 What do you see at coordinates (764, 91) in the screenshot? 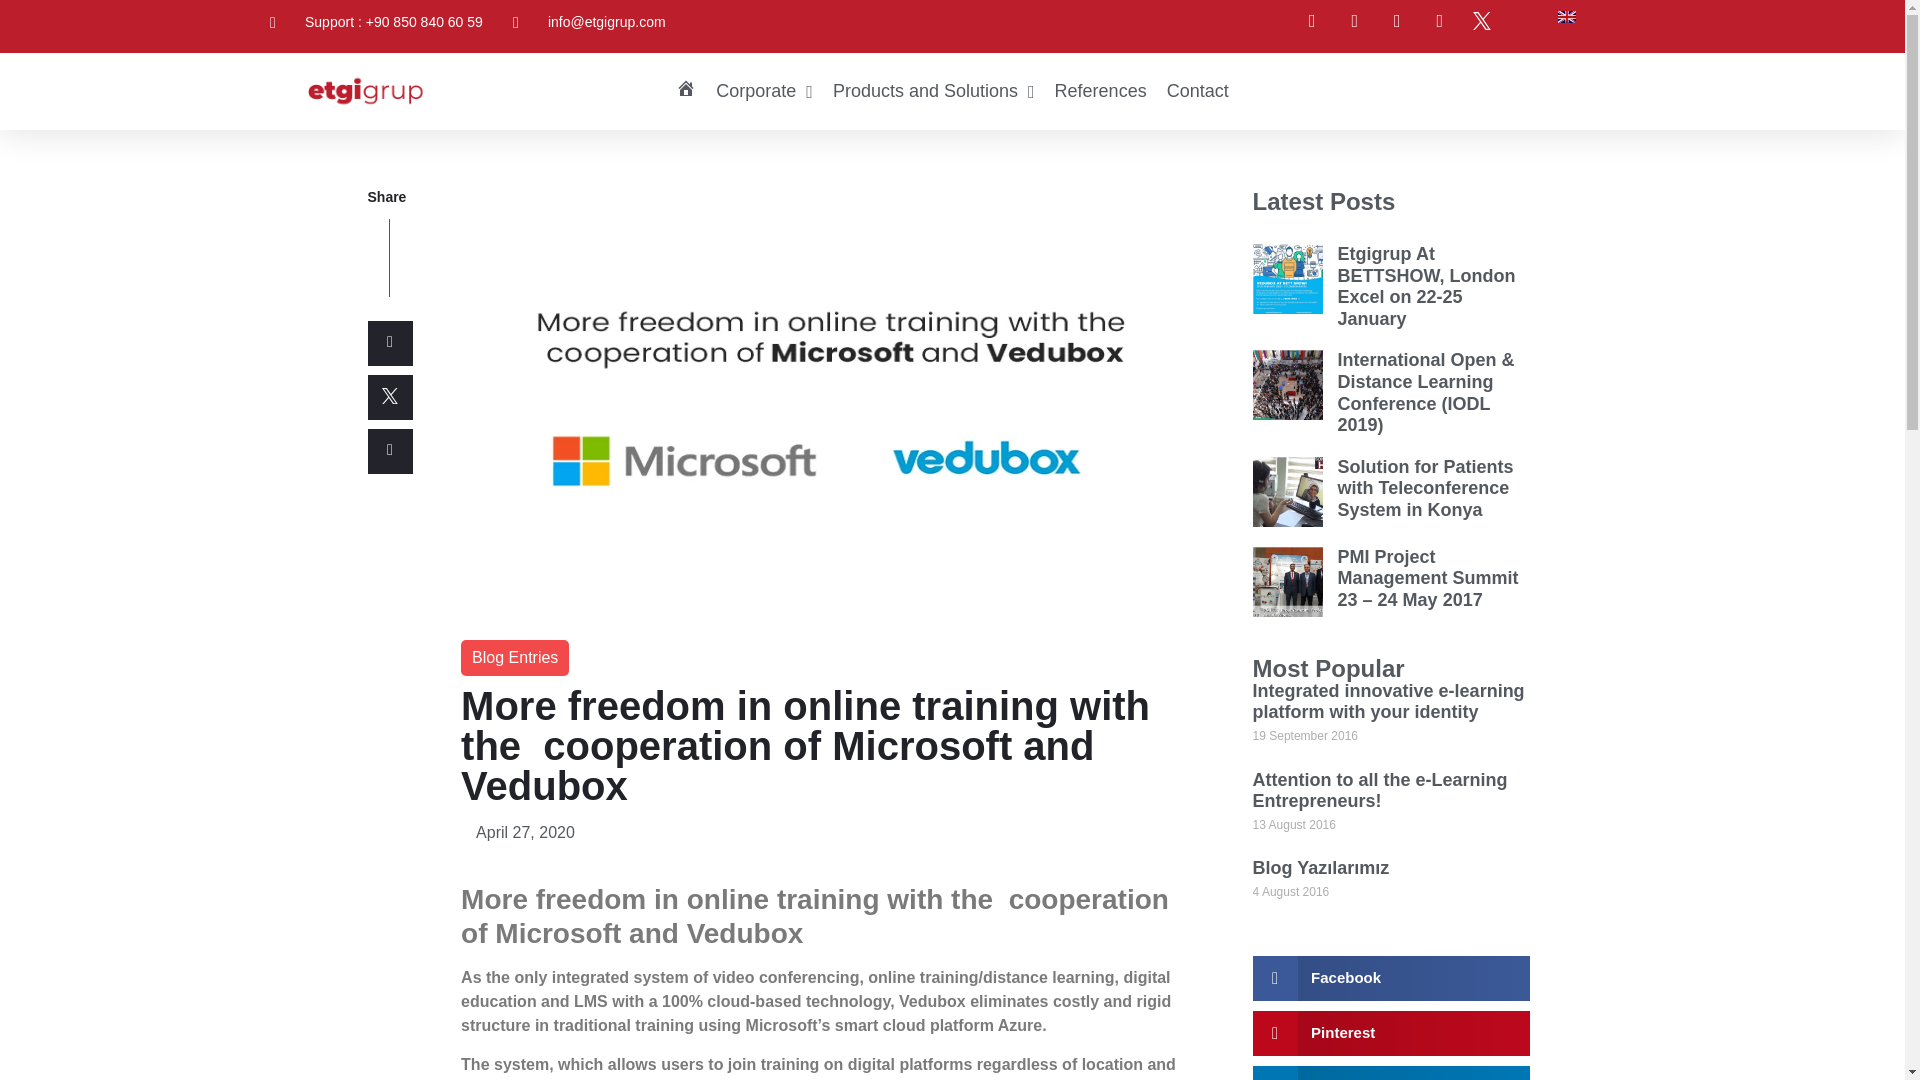
I see `Corporate` at bounding box center [764, 91].